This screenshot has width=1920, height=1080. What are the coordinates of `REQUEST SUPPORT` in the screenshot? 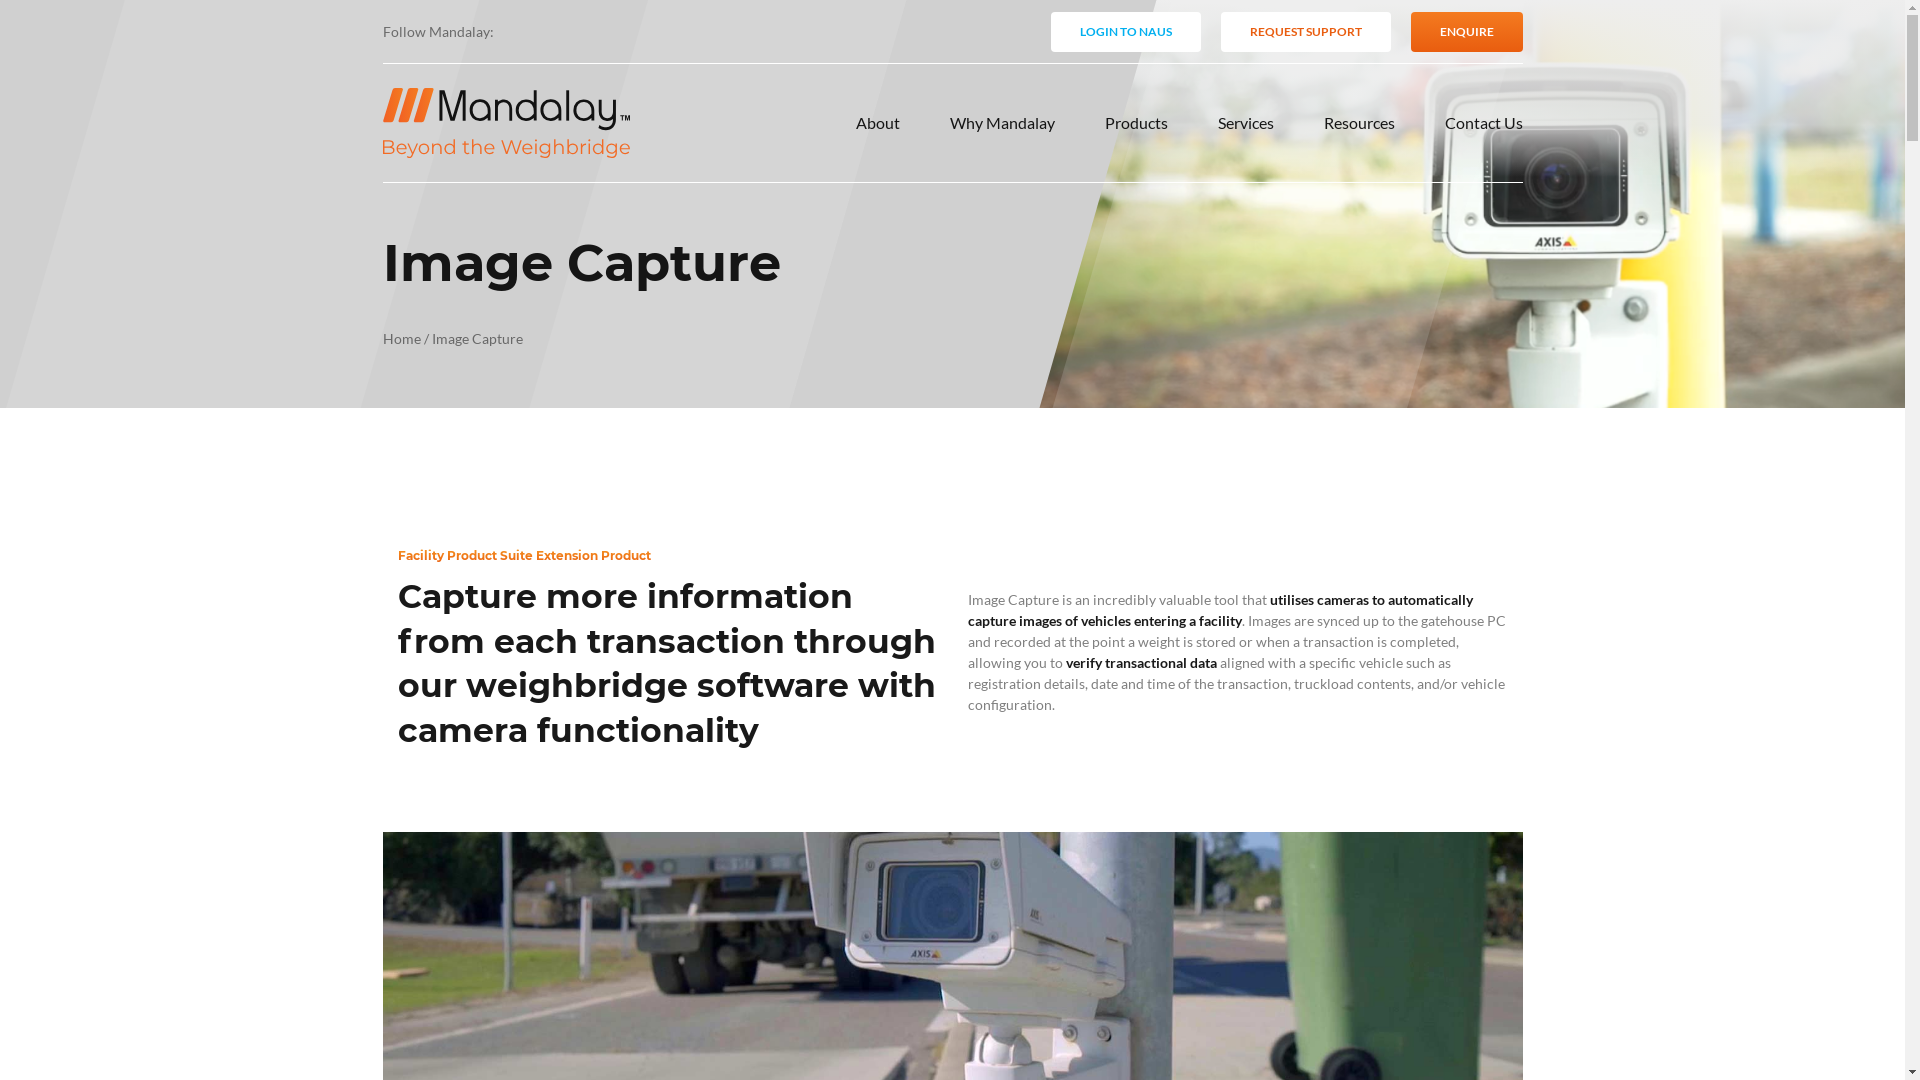 It's located at (1305, 32).